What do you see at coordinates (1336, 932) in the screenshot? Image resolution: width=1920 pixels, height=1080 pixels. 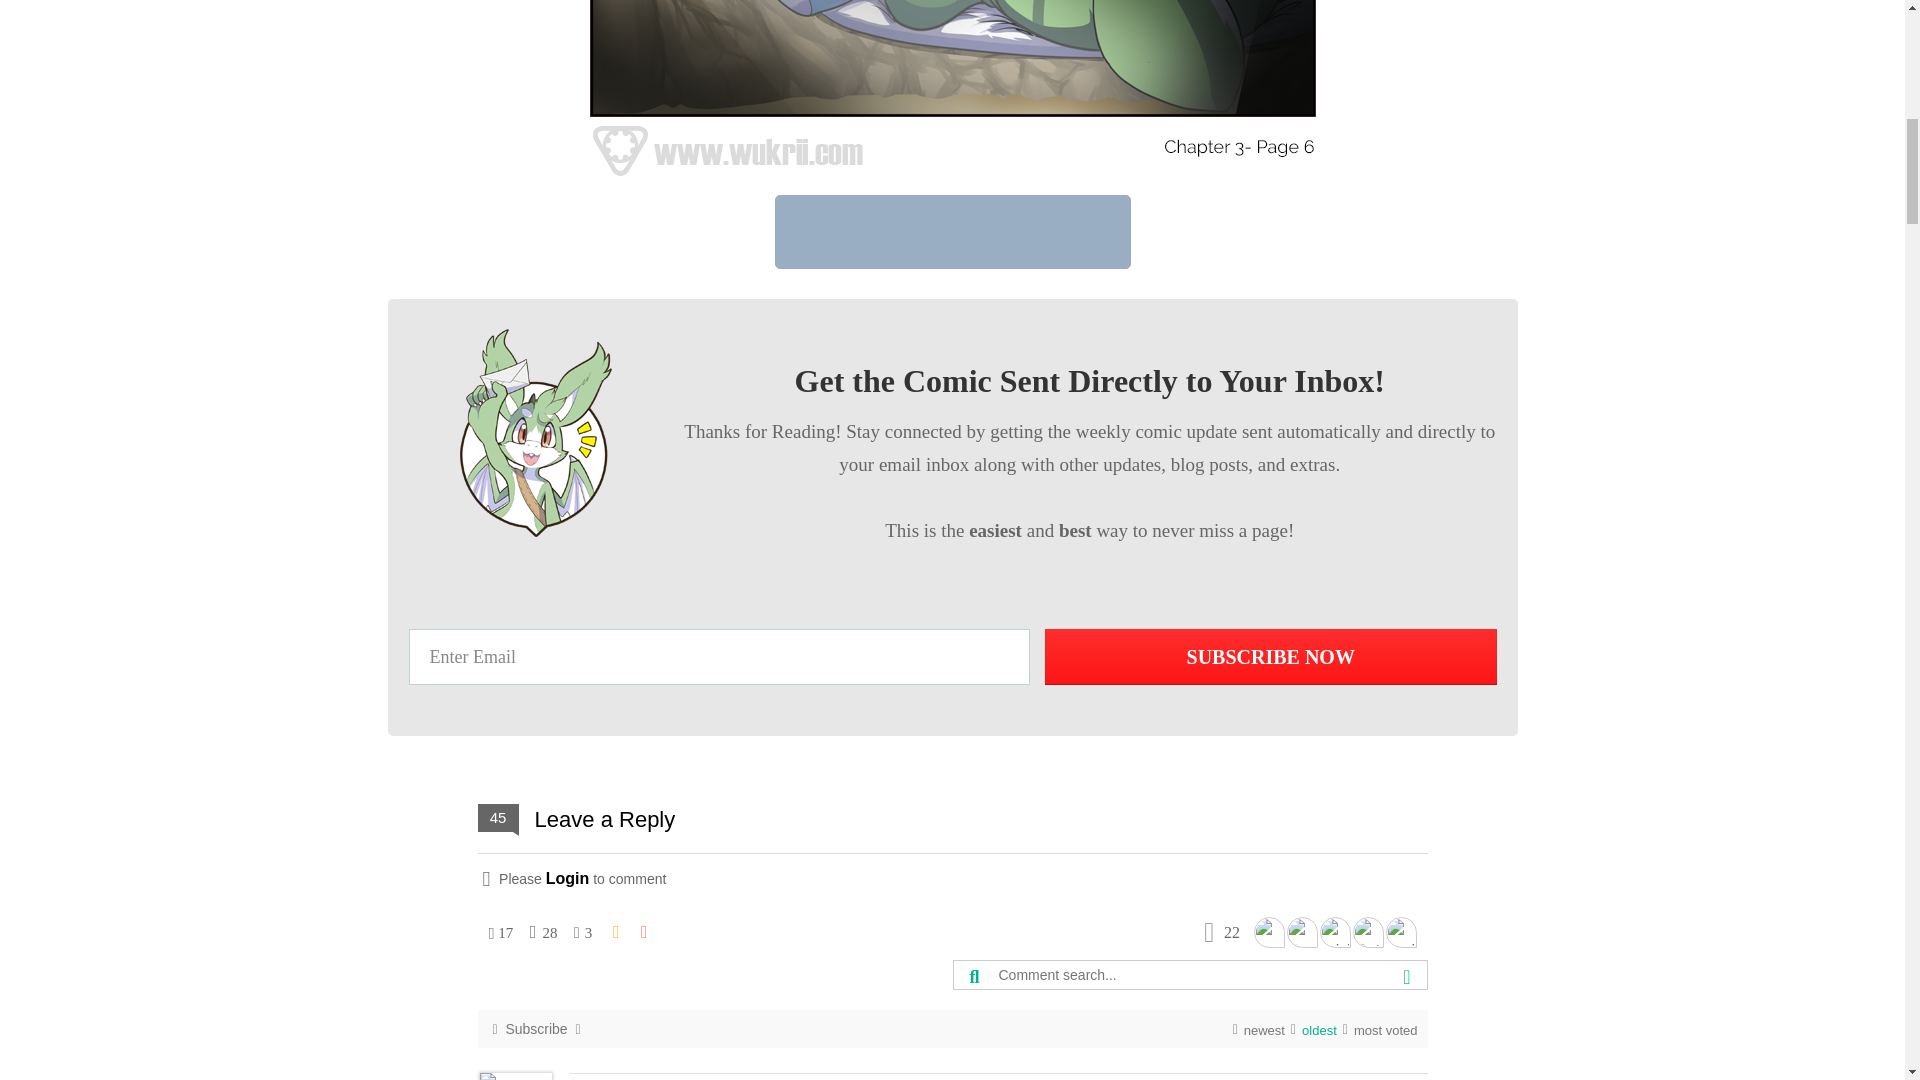 I see `eric789` at bounding box center [1336, 932].